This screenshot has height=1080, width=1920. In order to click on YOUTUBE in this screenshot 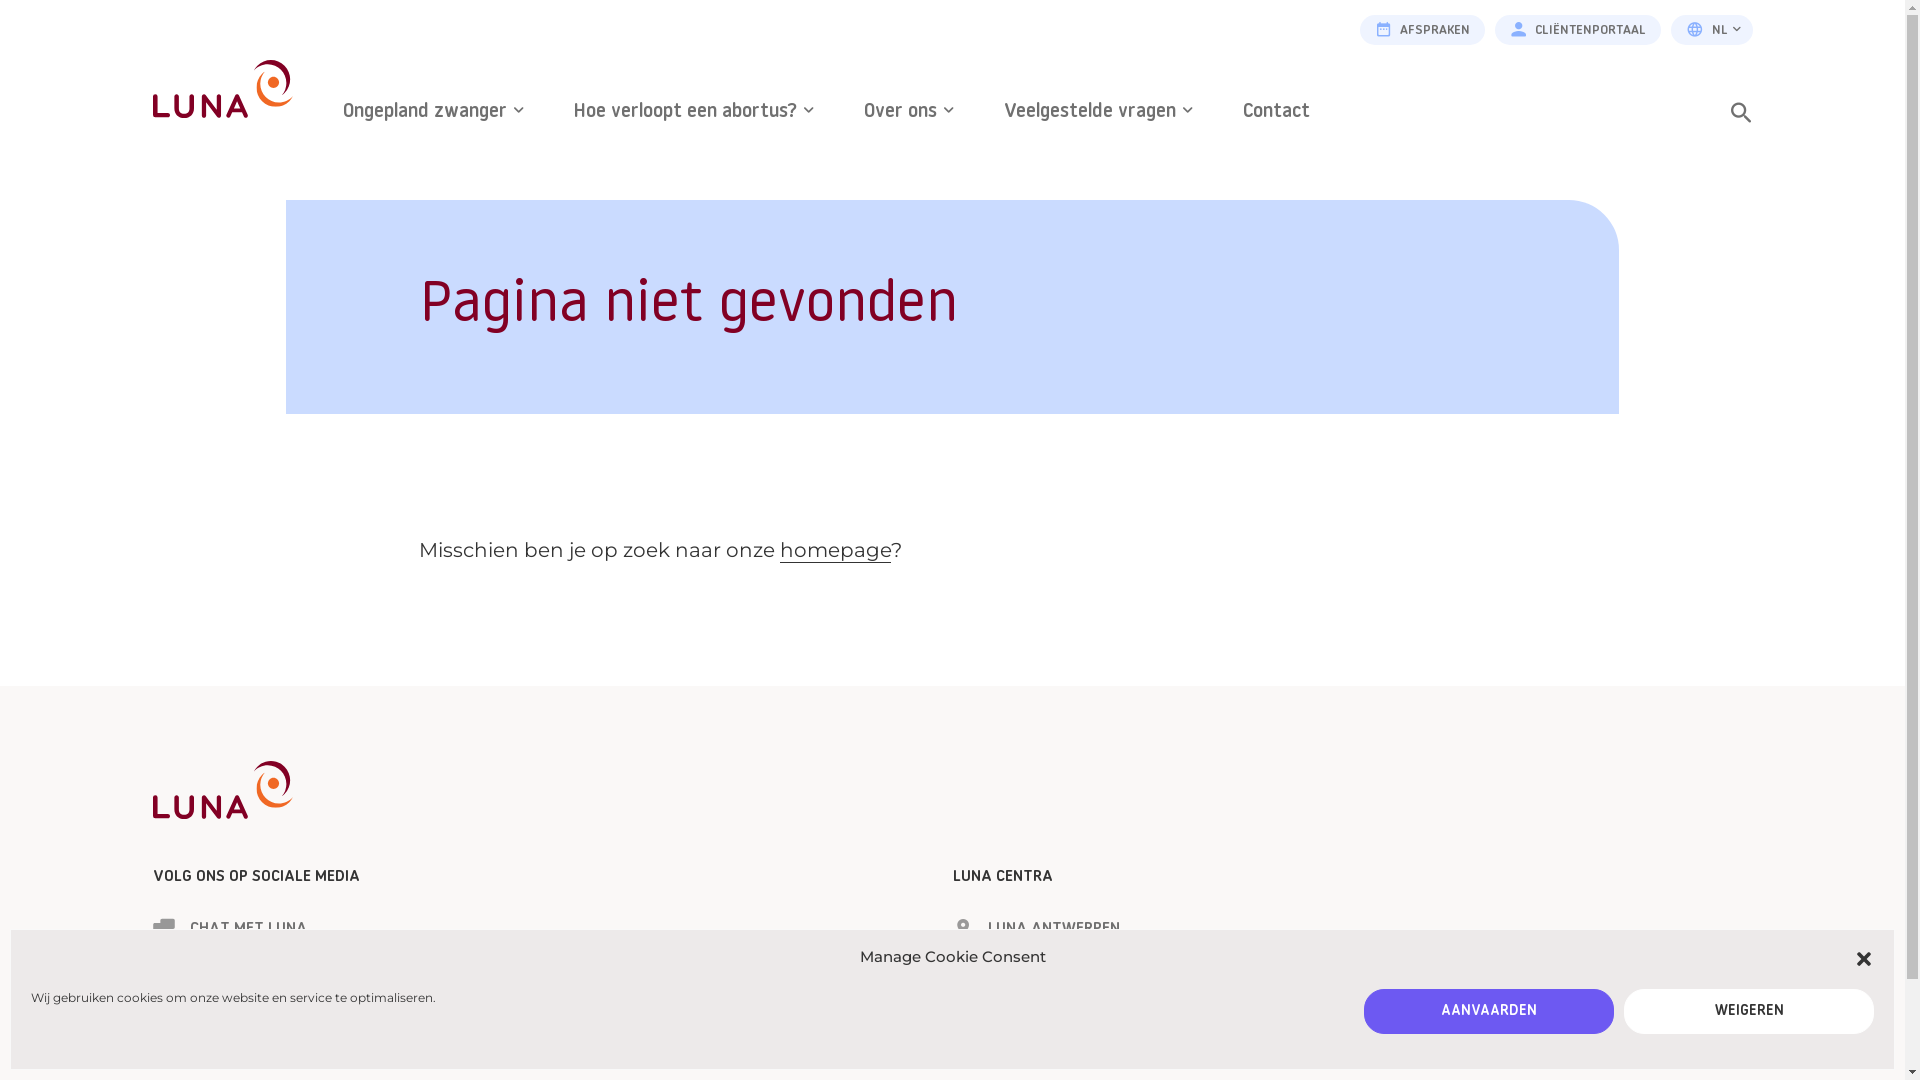, I will do `click(203, 1026)`.